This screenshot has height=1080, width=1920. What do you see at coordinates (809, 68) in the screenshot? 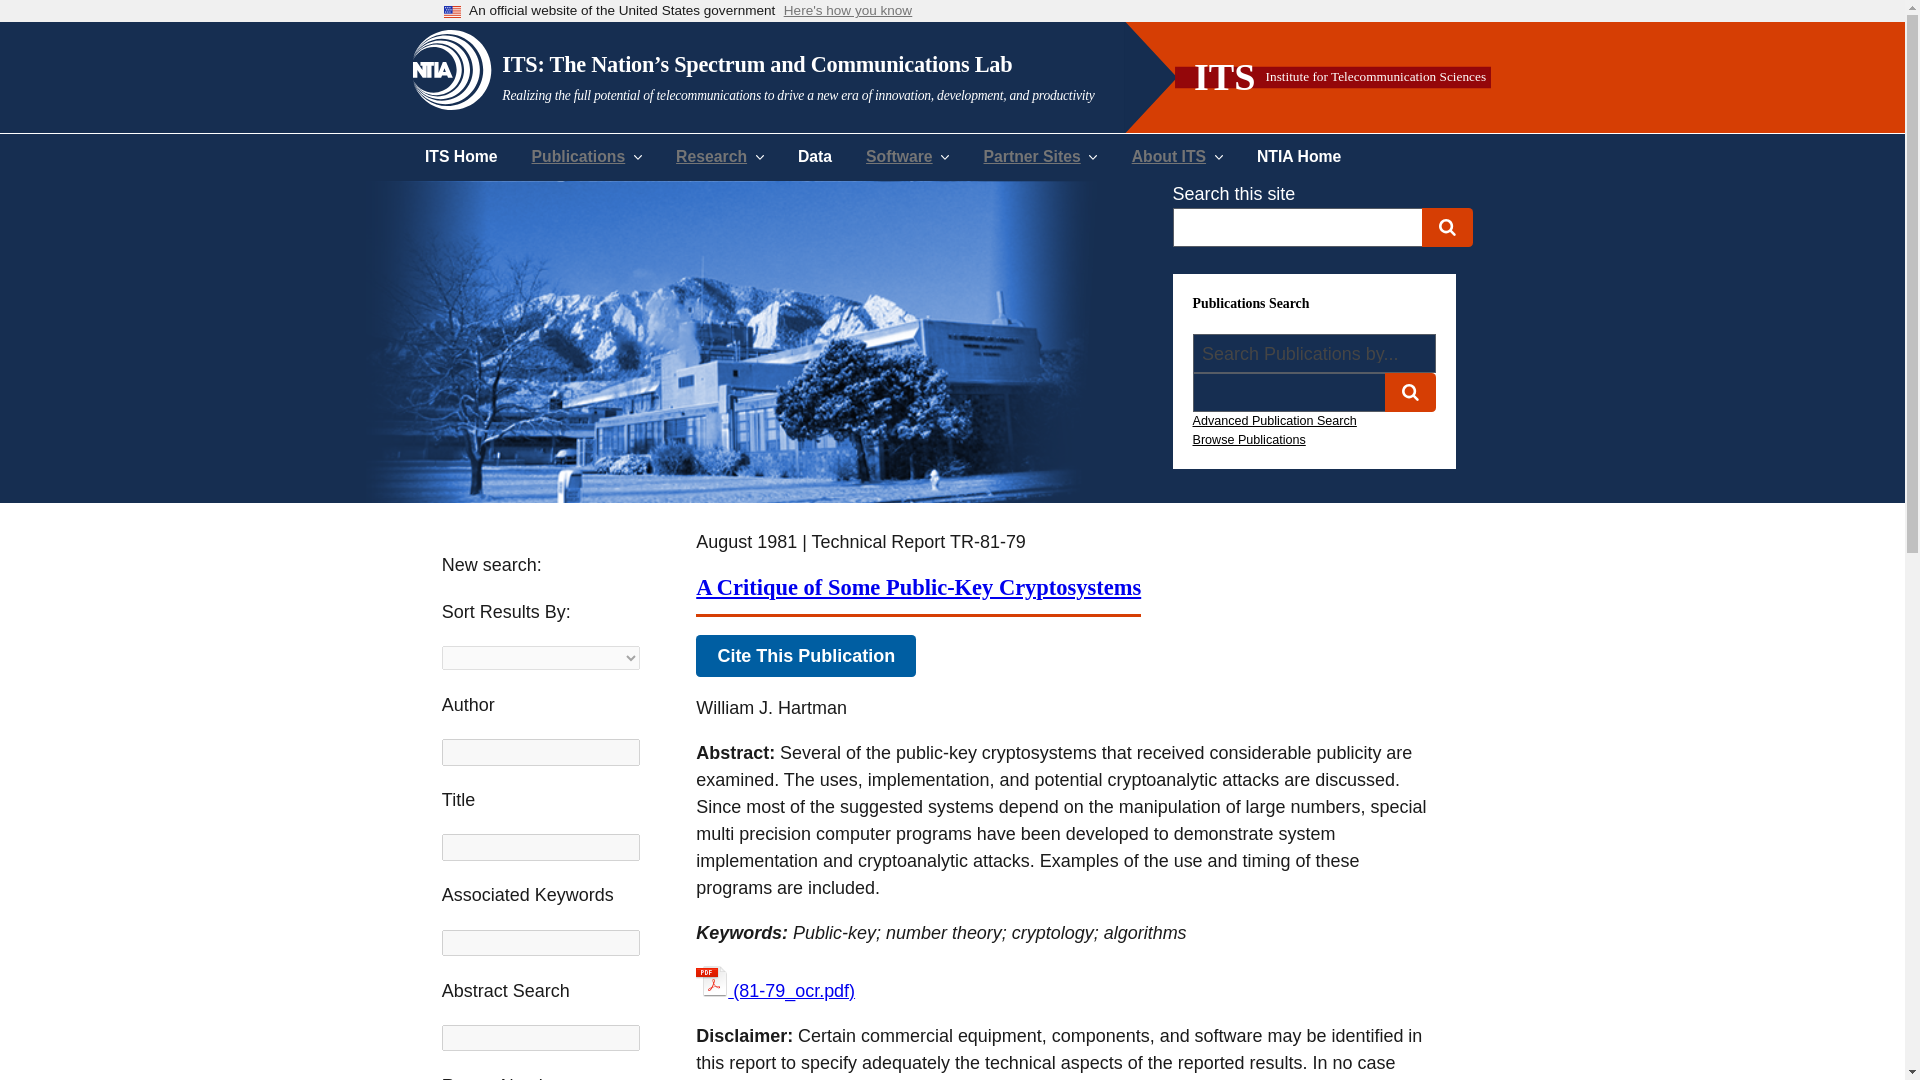
I see `Home` at bounding box center [809, 68].